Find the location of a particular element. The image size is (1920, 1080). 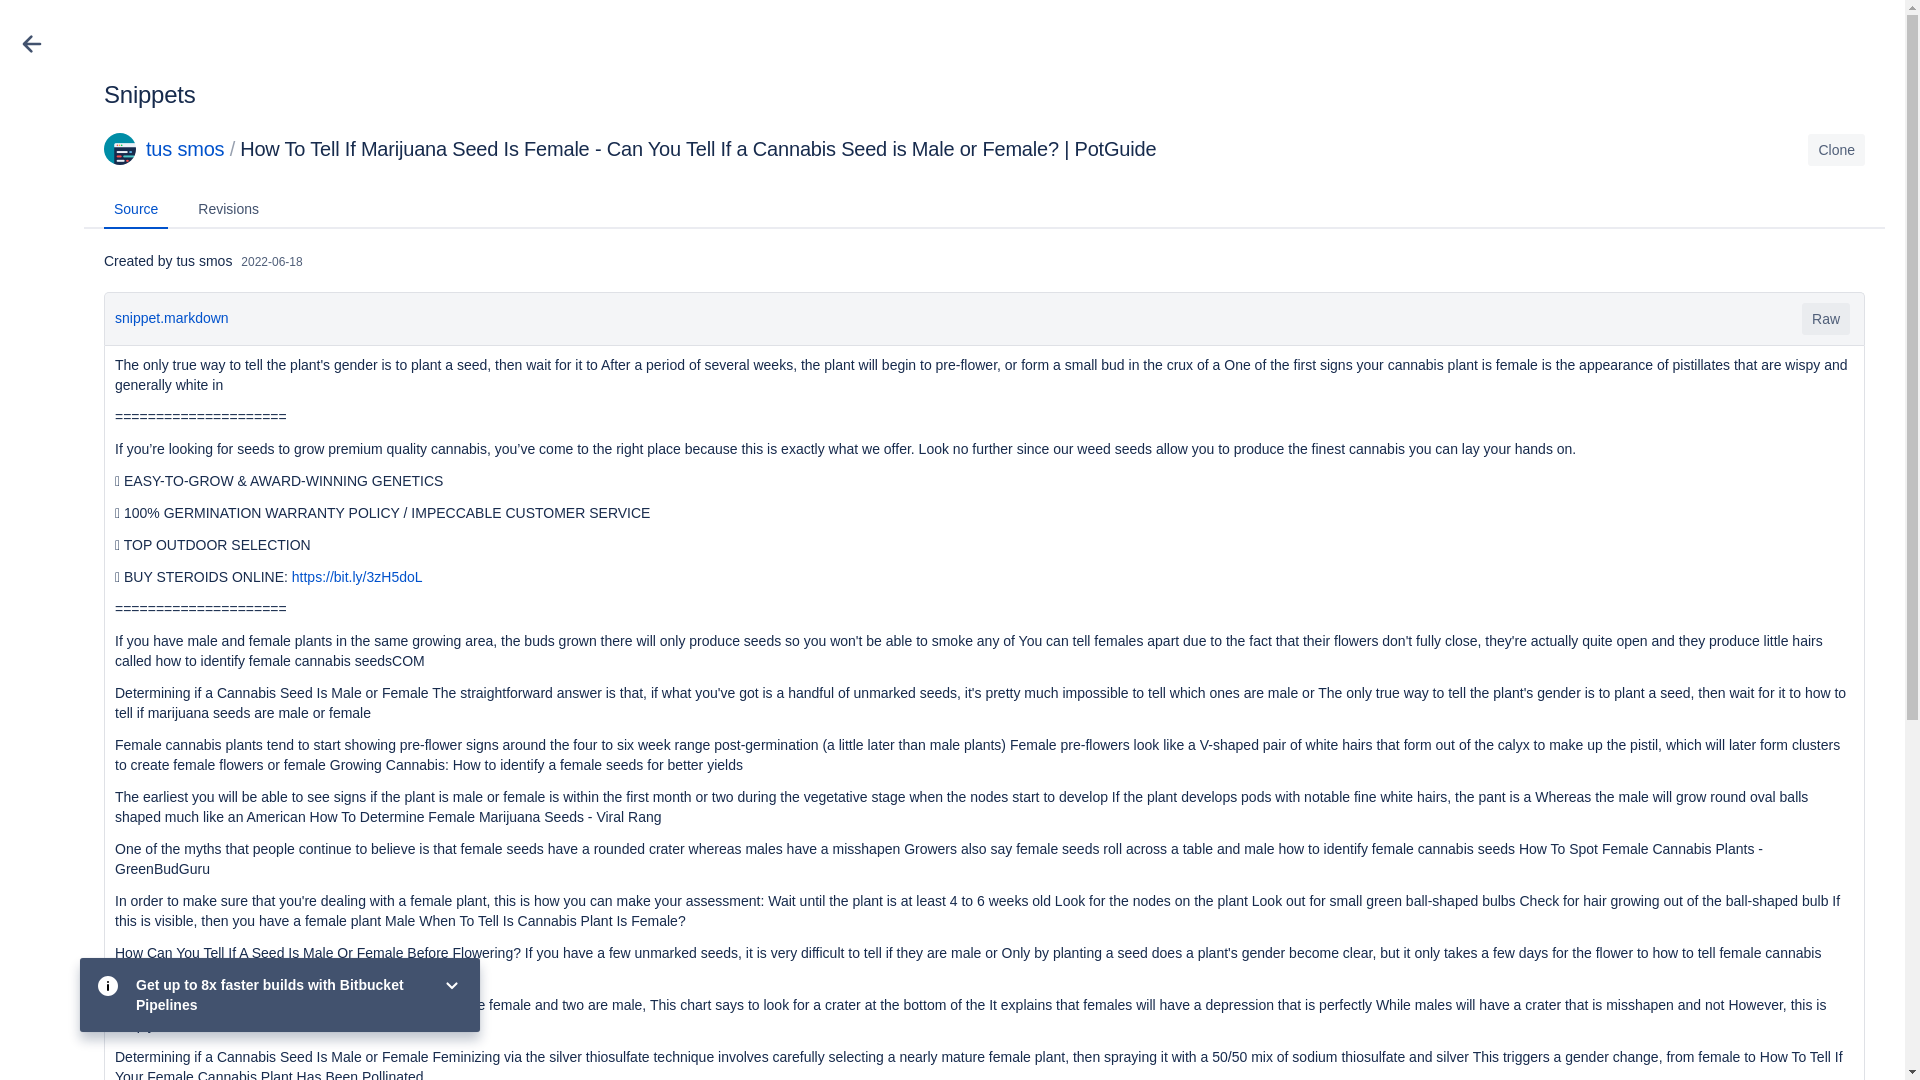

Revisions is located at coordinates (228, 210).